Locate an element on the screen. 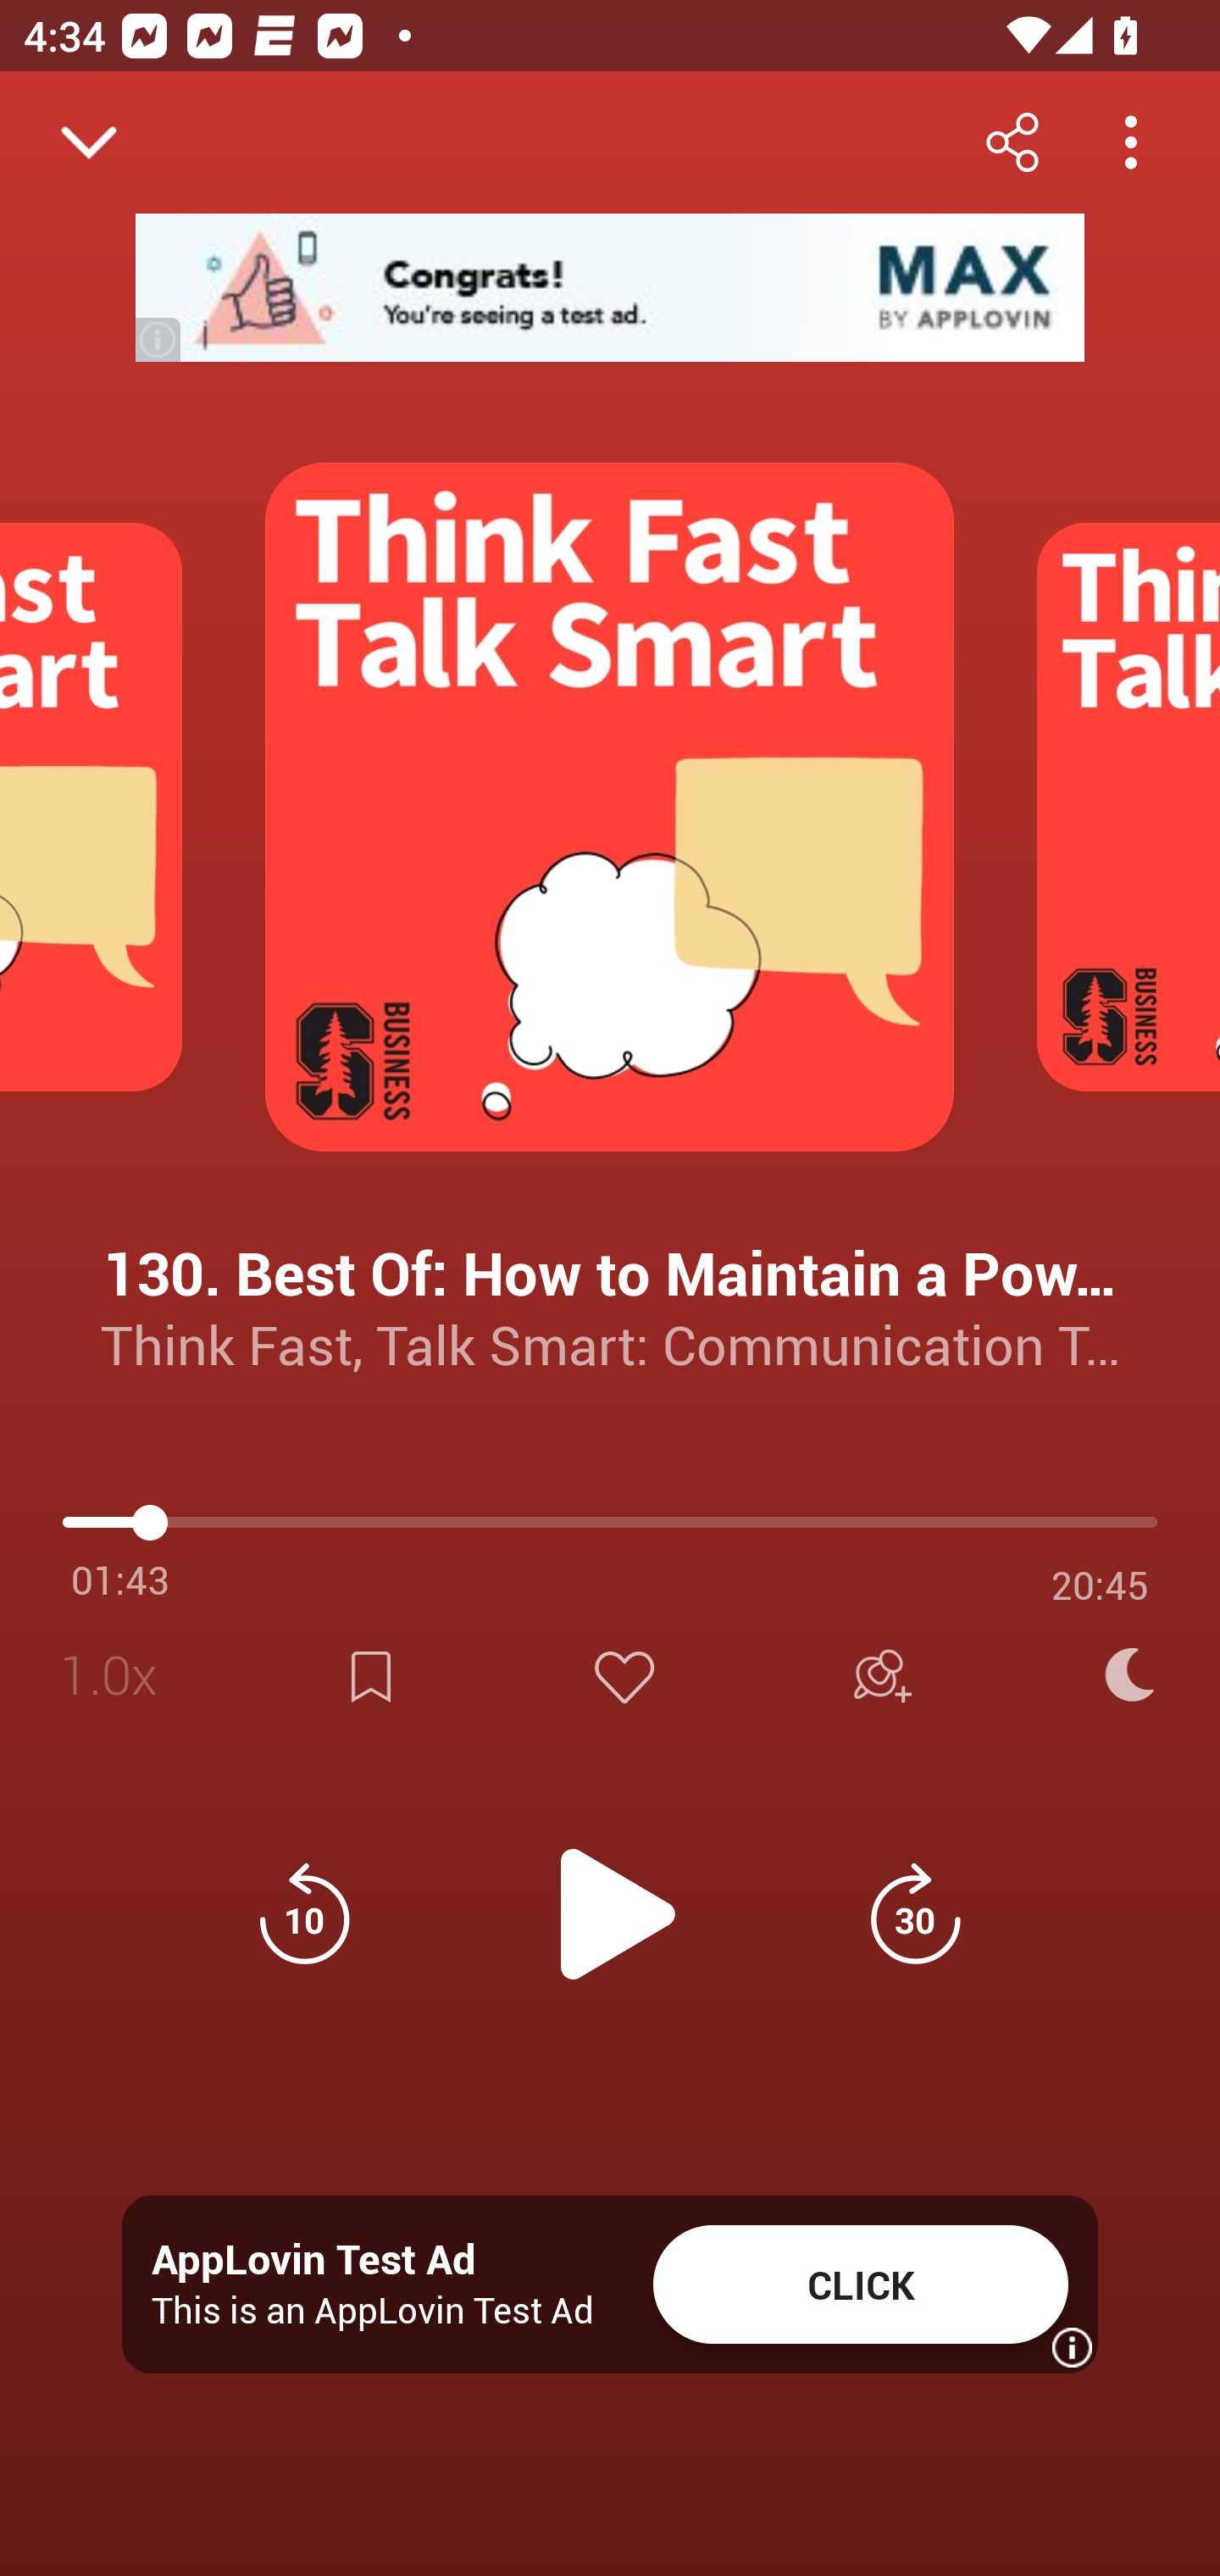 The height and width of the screenshot is (2576, 1220). Jump back is located at coordinates (304, 1913).